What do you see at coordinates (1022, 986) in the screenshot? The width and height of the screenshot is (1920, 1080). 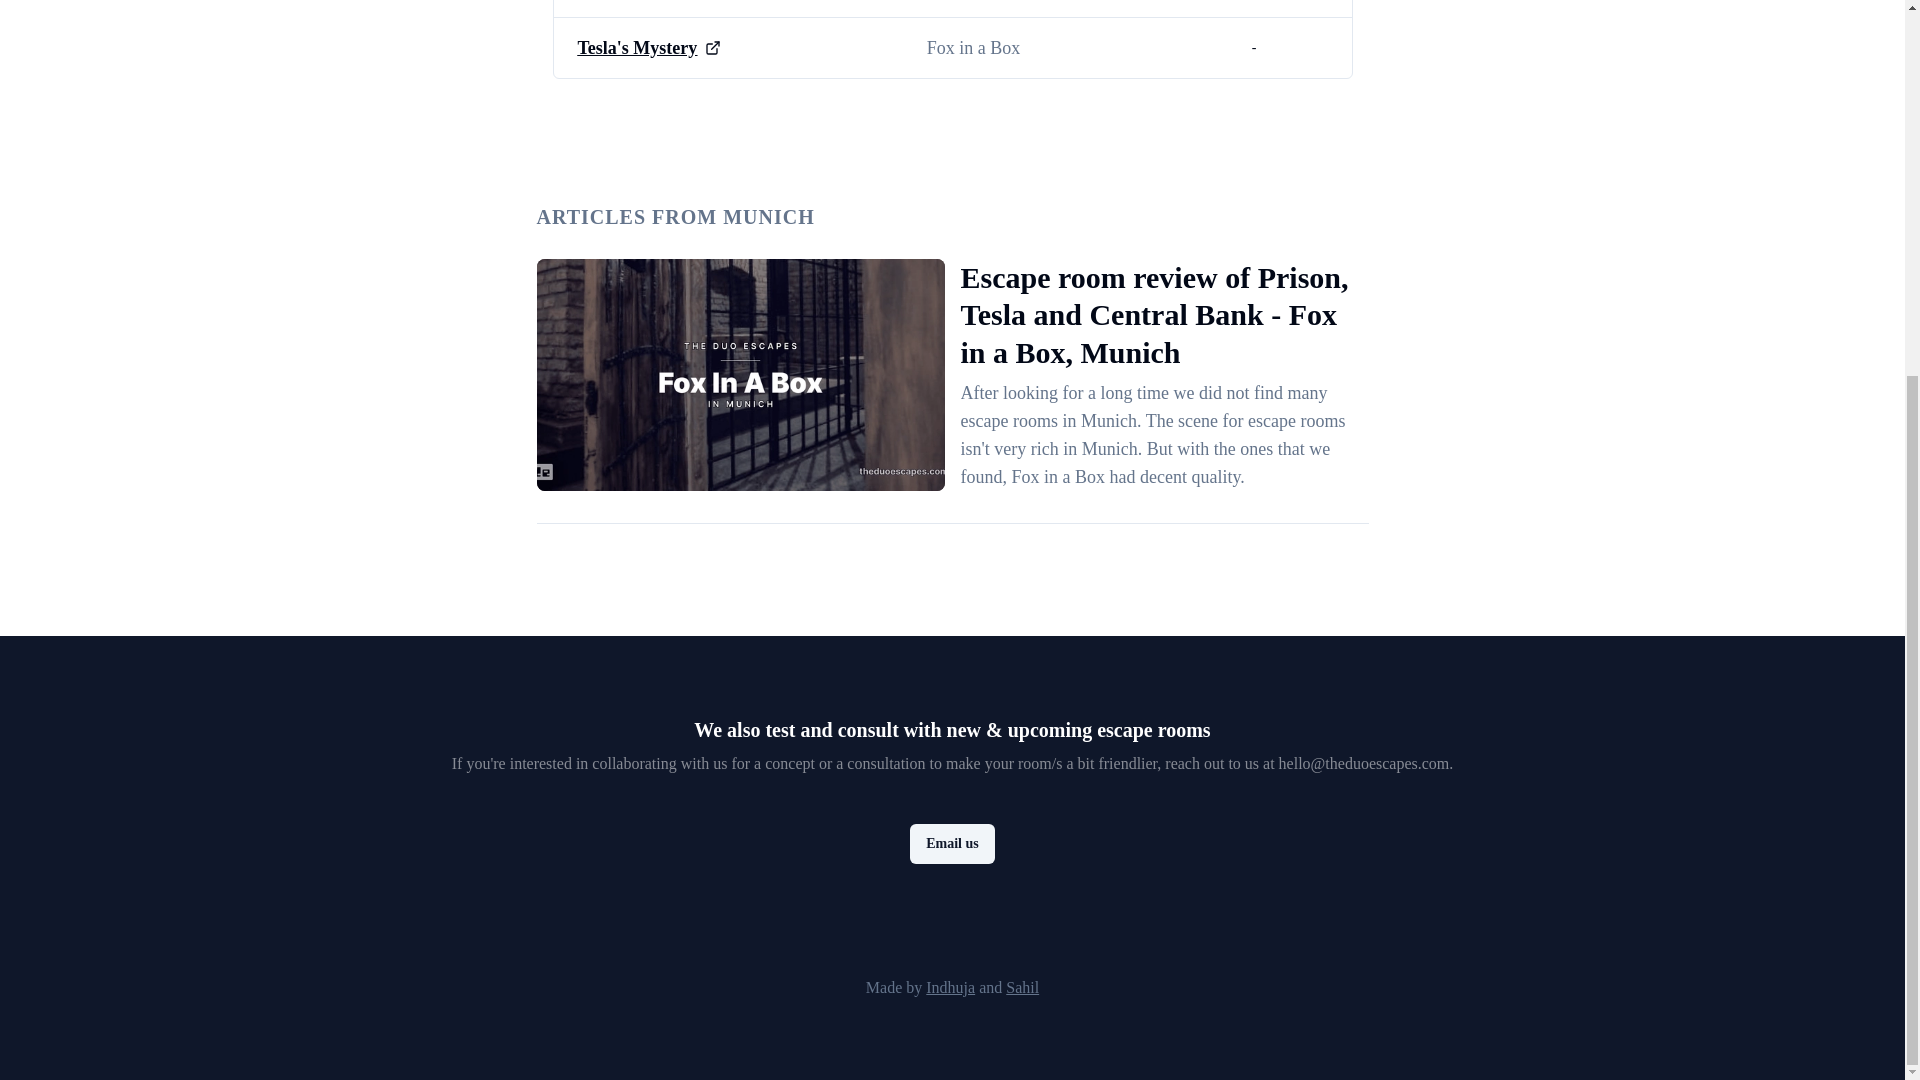 I see `Sahil` at bounding box center [1022, 986].